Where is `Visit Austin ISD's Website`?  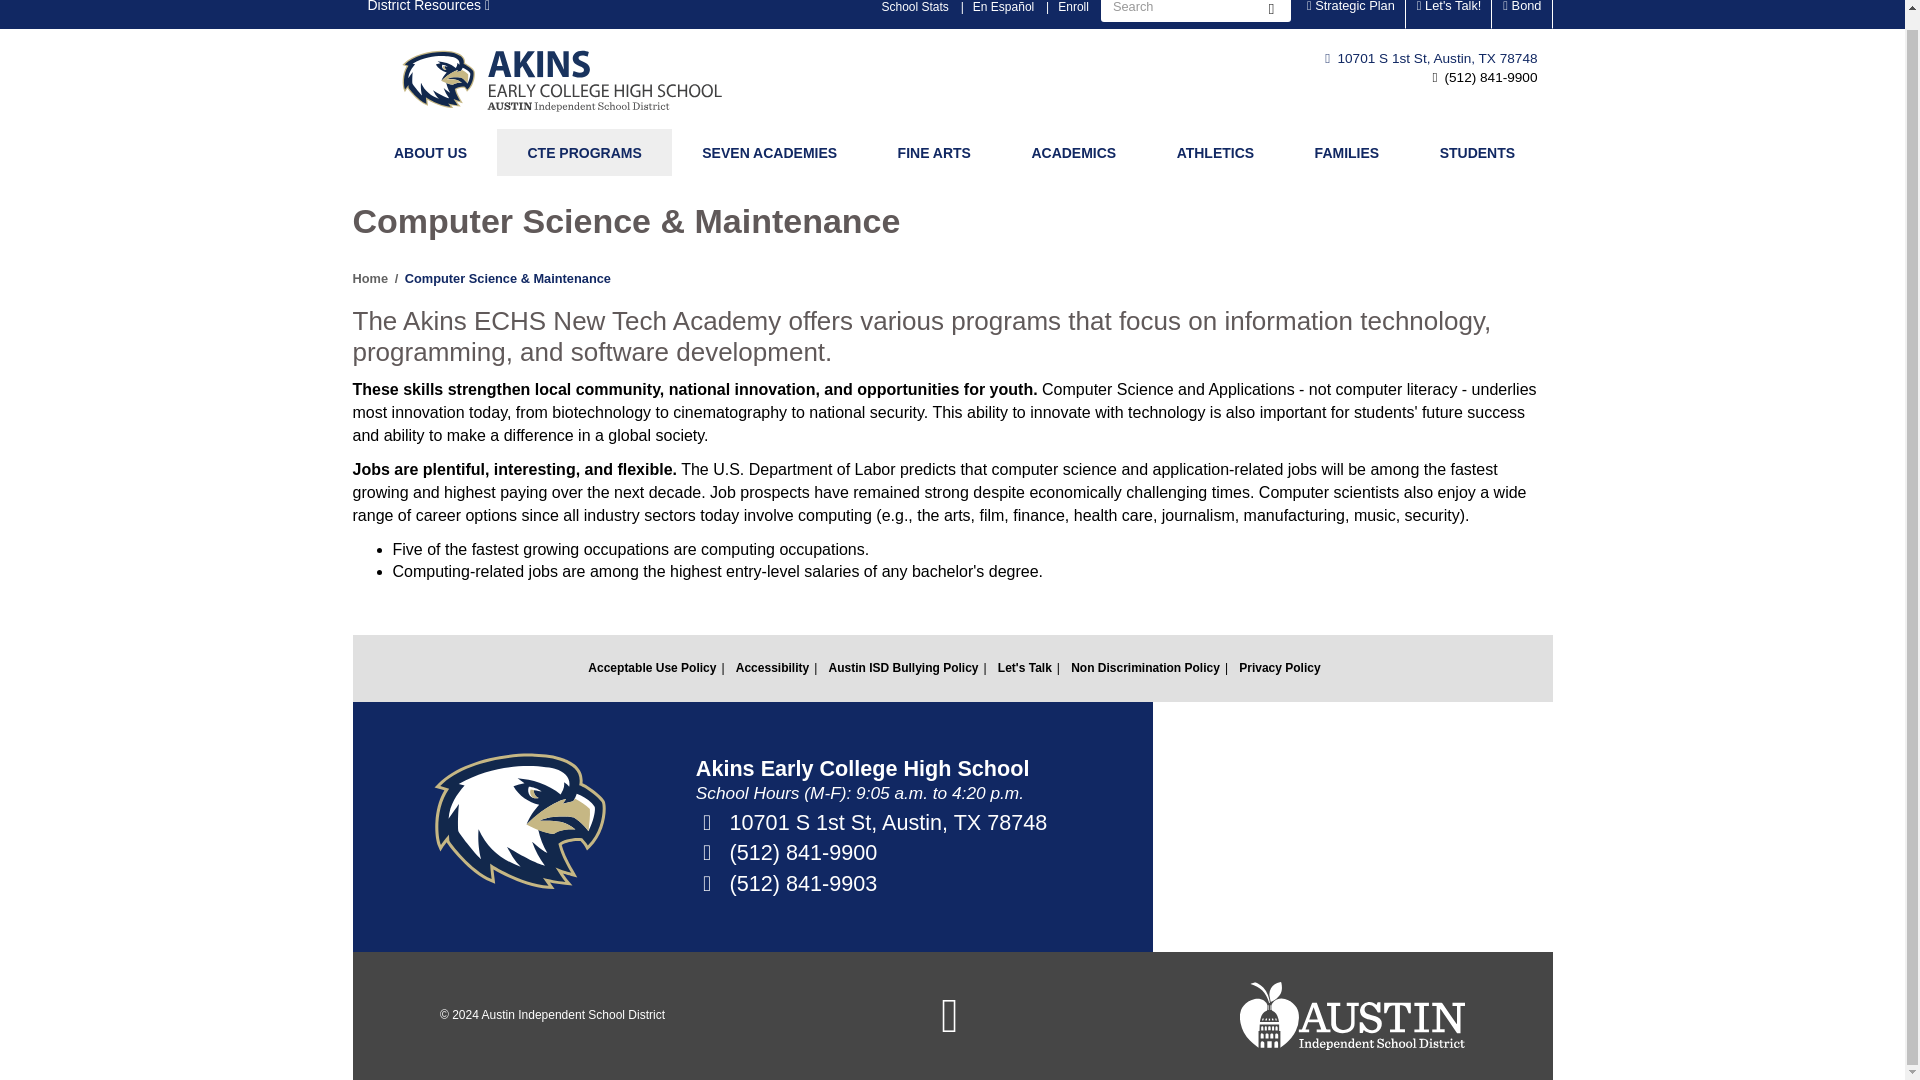
Visit Austin ISD's Website is located at coordinates (1352, 1015).